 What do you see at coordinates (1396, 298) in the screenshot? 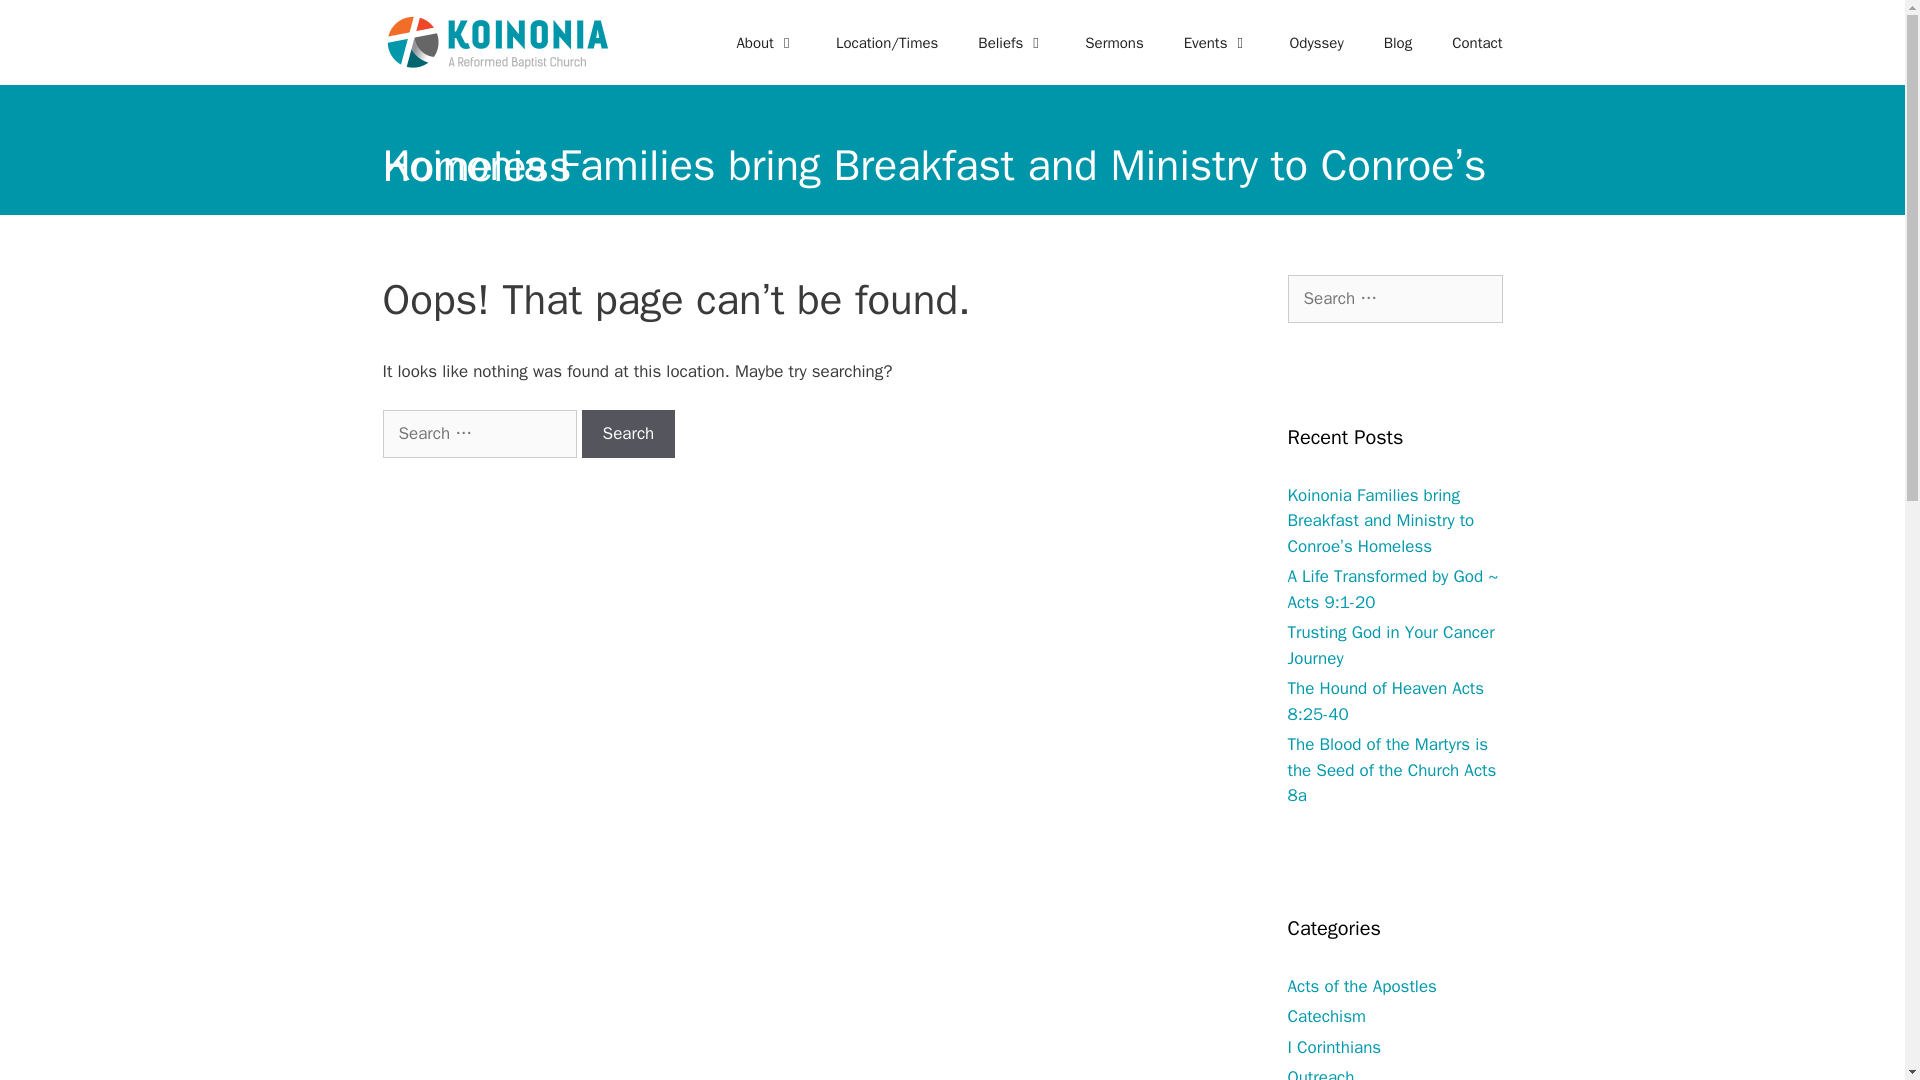
I see `Search for:` at bounding box center [1396, 298].